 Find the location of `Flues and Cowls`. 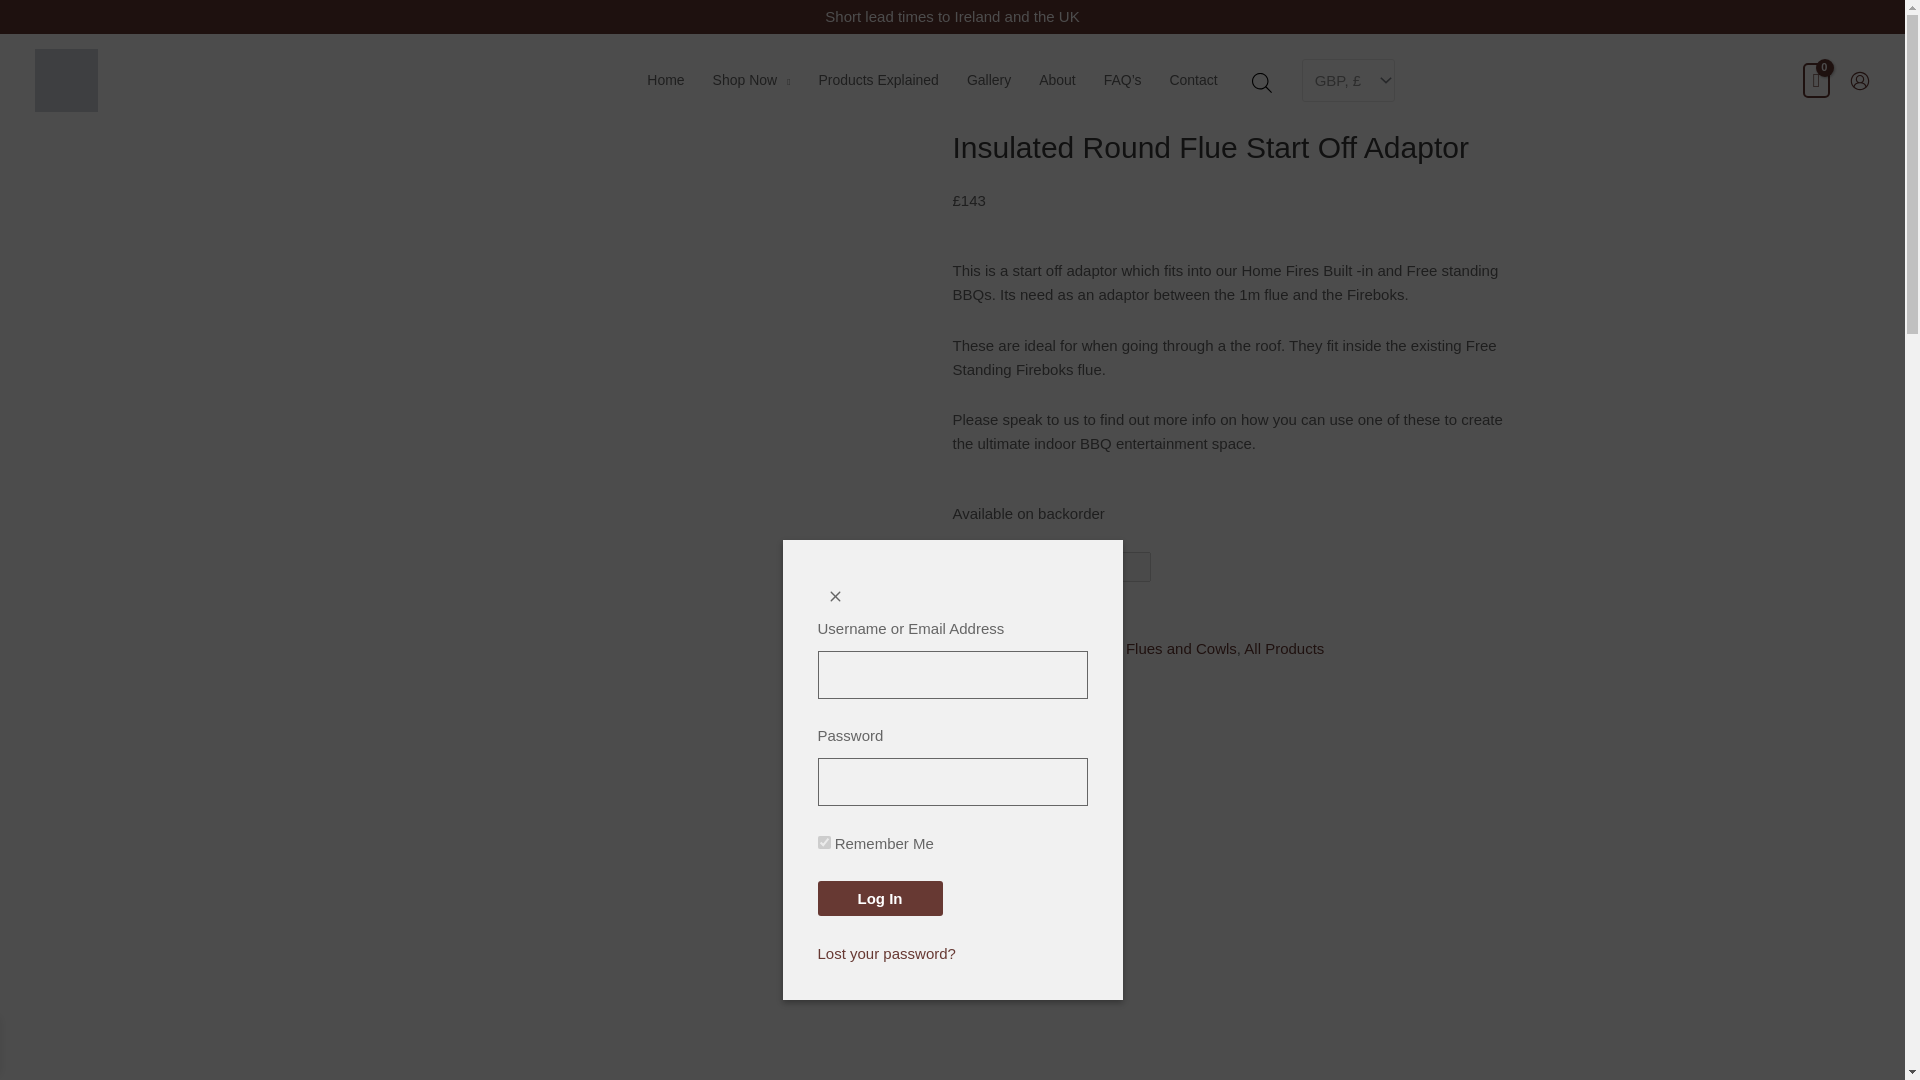

Flues and Cowls is located at coordinates (1180, 648).